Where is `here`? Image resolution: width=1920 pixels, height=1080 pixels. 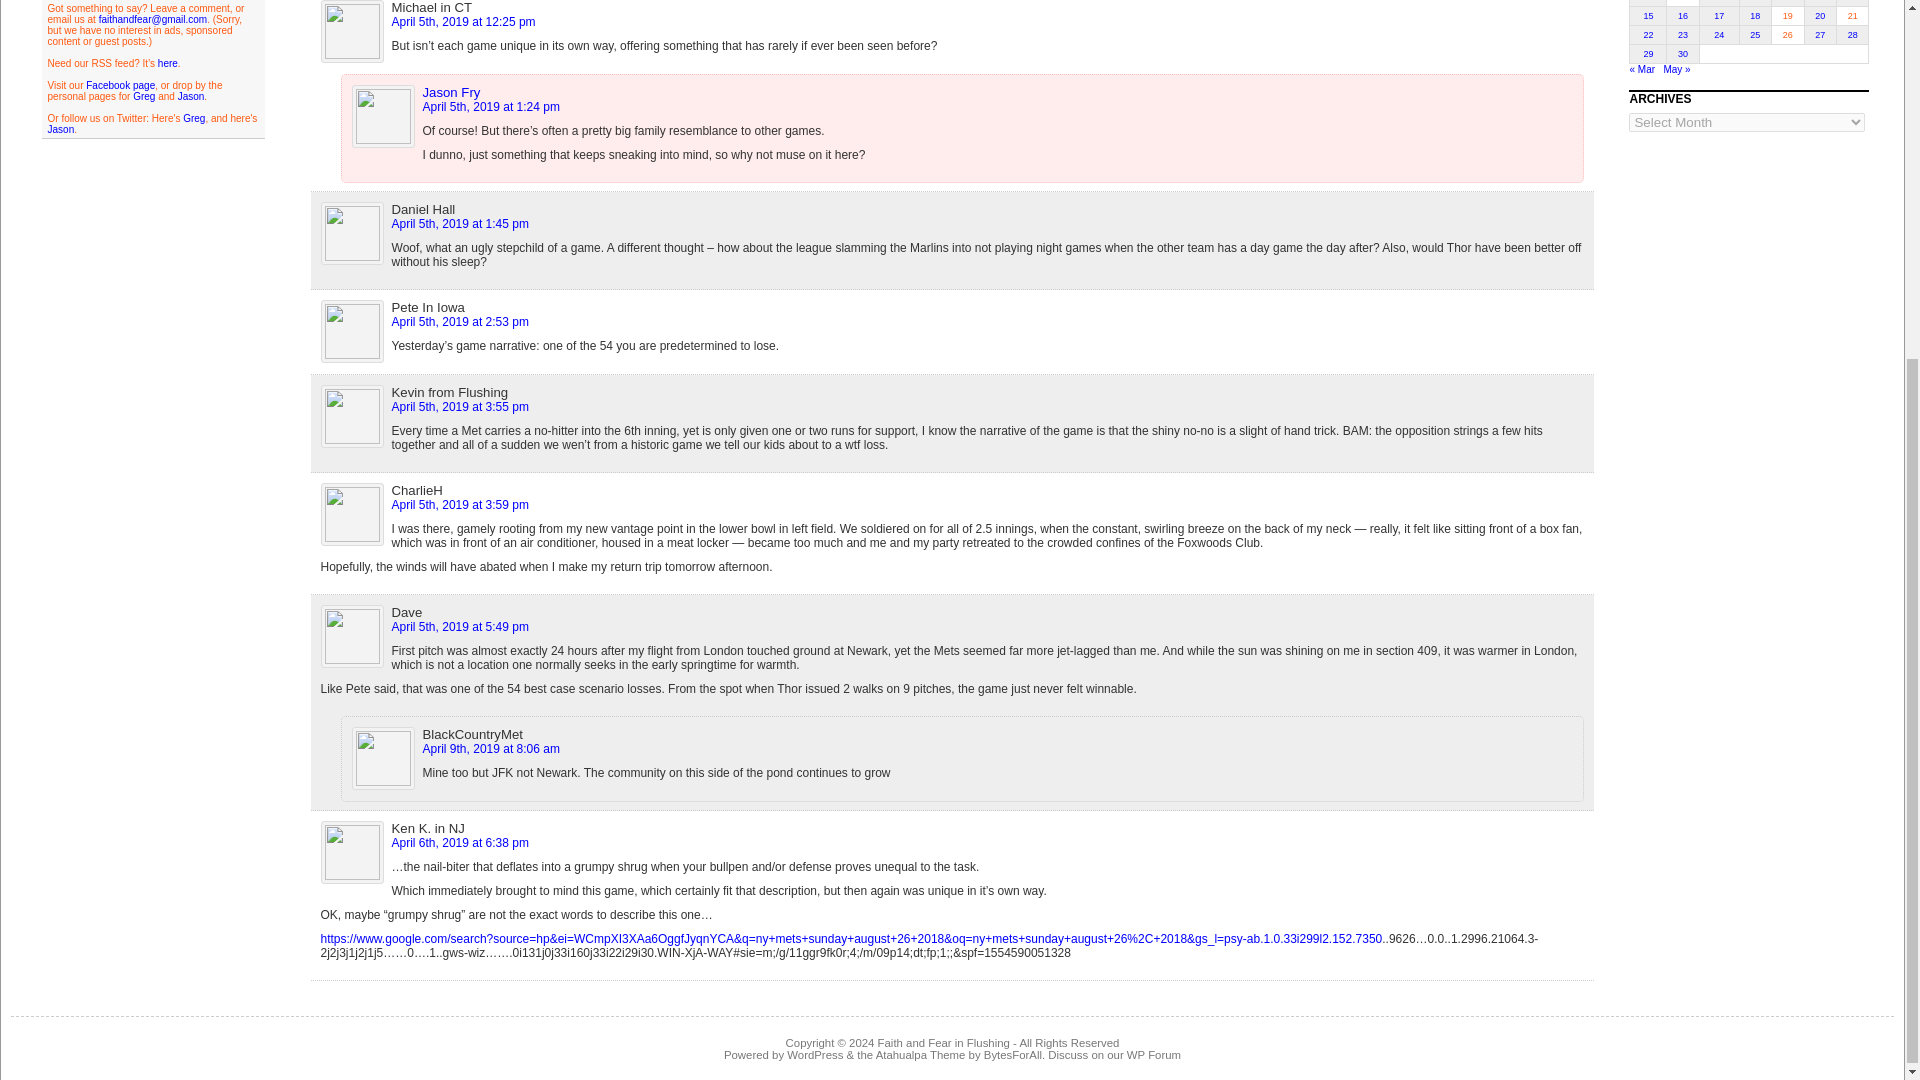
here is located at coordinates (168, 64).